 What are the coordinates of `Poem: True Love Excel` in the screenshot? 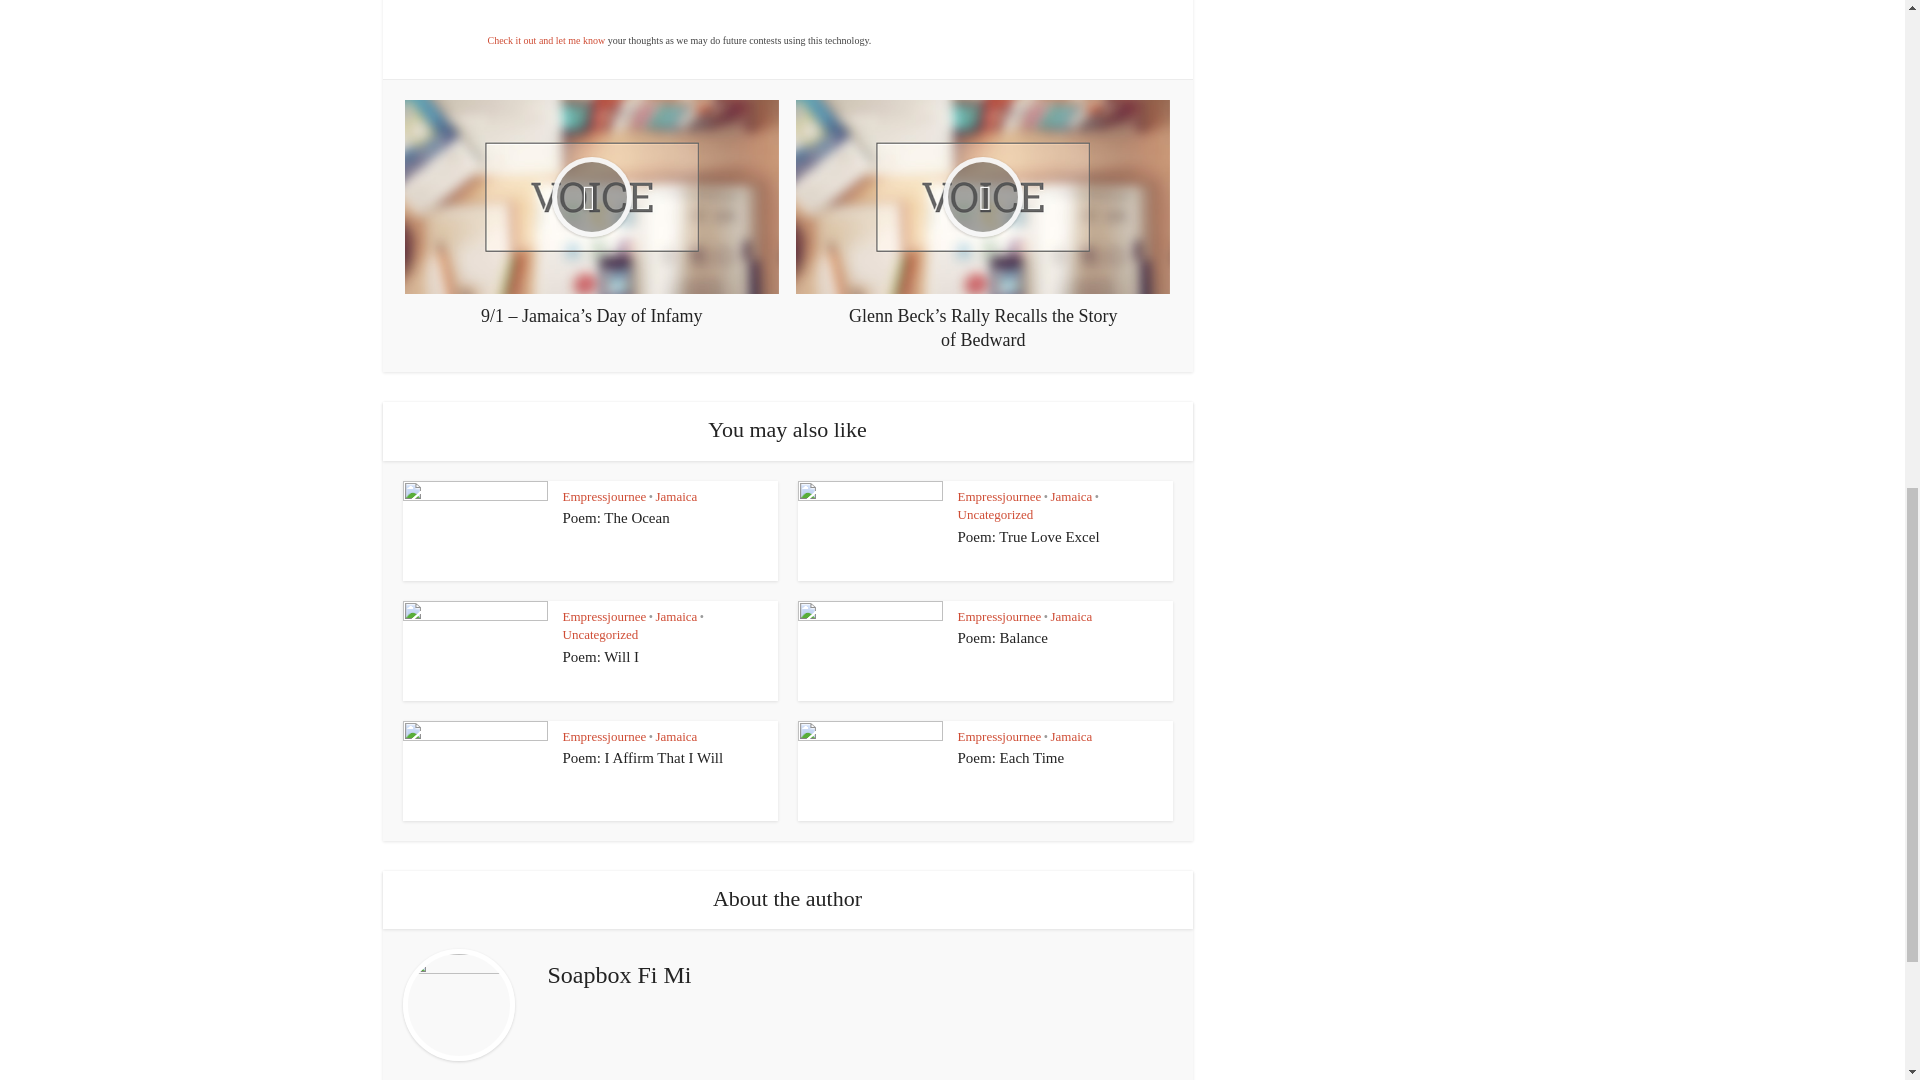 It's located at (1029, 537).